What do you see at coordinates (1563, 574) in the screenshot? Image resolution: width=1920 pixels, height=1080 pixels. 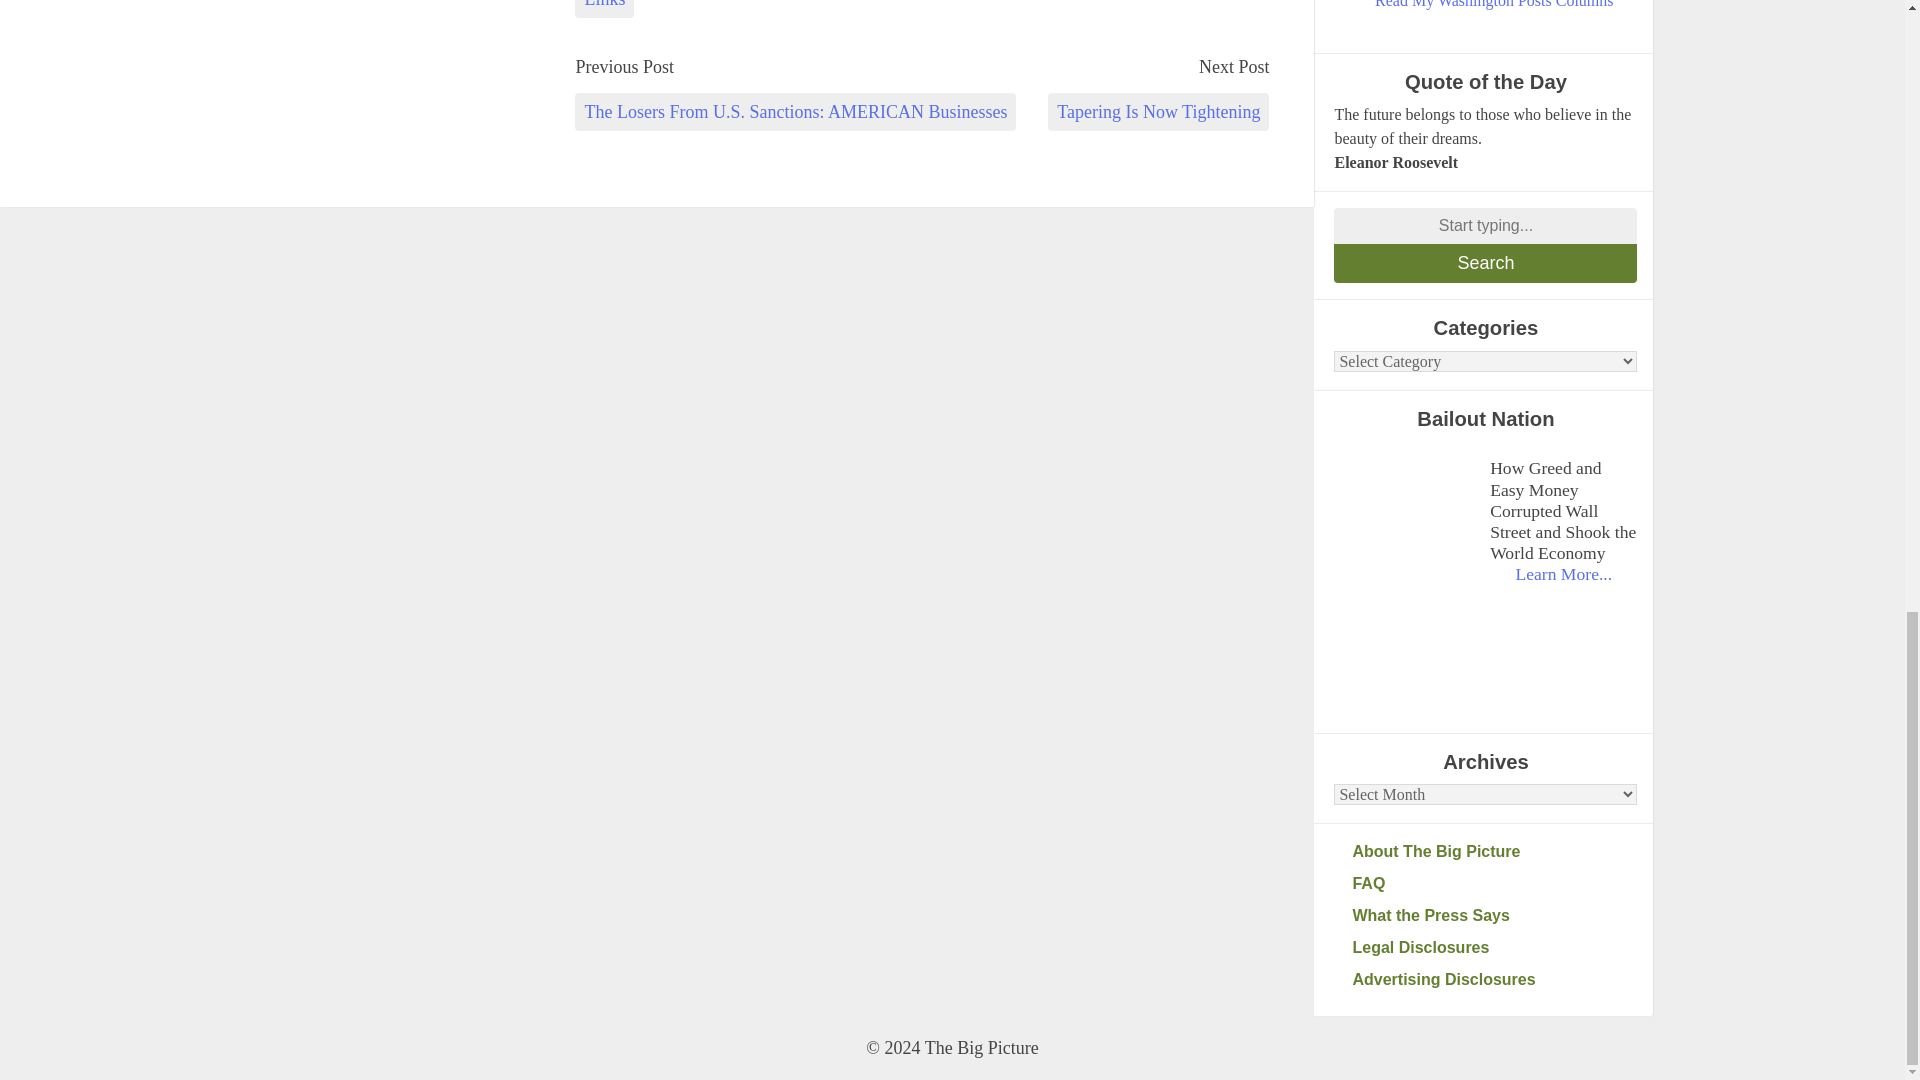 I see `Learn More...` at bounding box center [1563, 574].